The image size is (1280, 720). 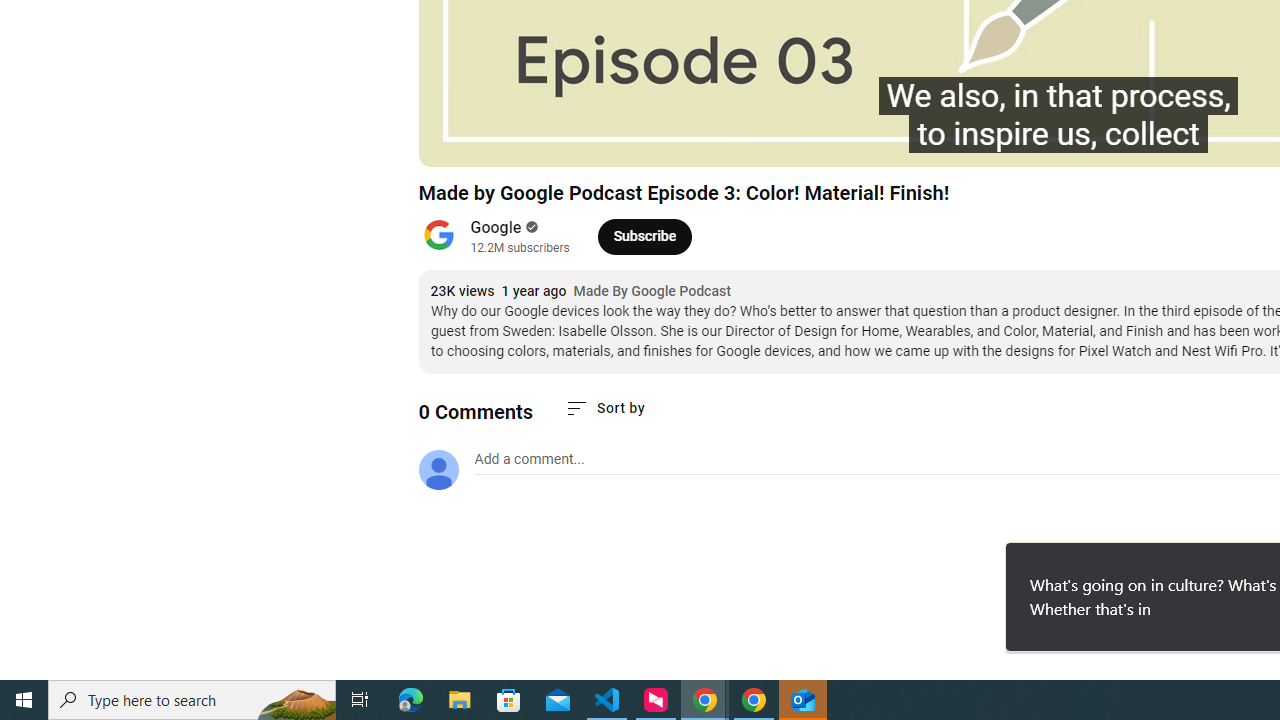 What do you see at coordinates (528, 459) in the screenshot?
I see `AutomationID: simplebox-placeholder` at bounding box center [528, 459].